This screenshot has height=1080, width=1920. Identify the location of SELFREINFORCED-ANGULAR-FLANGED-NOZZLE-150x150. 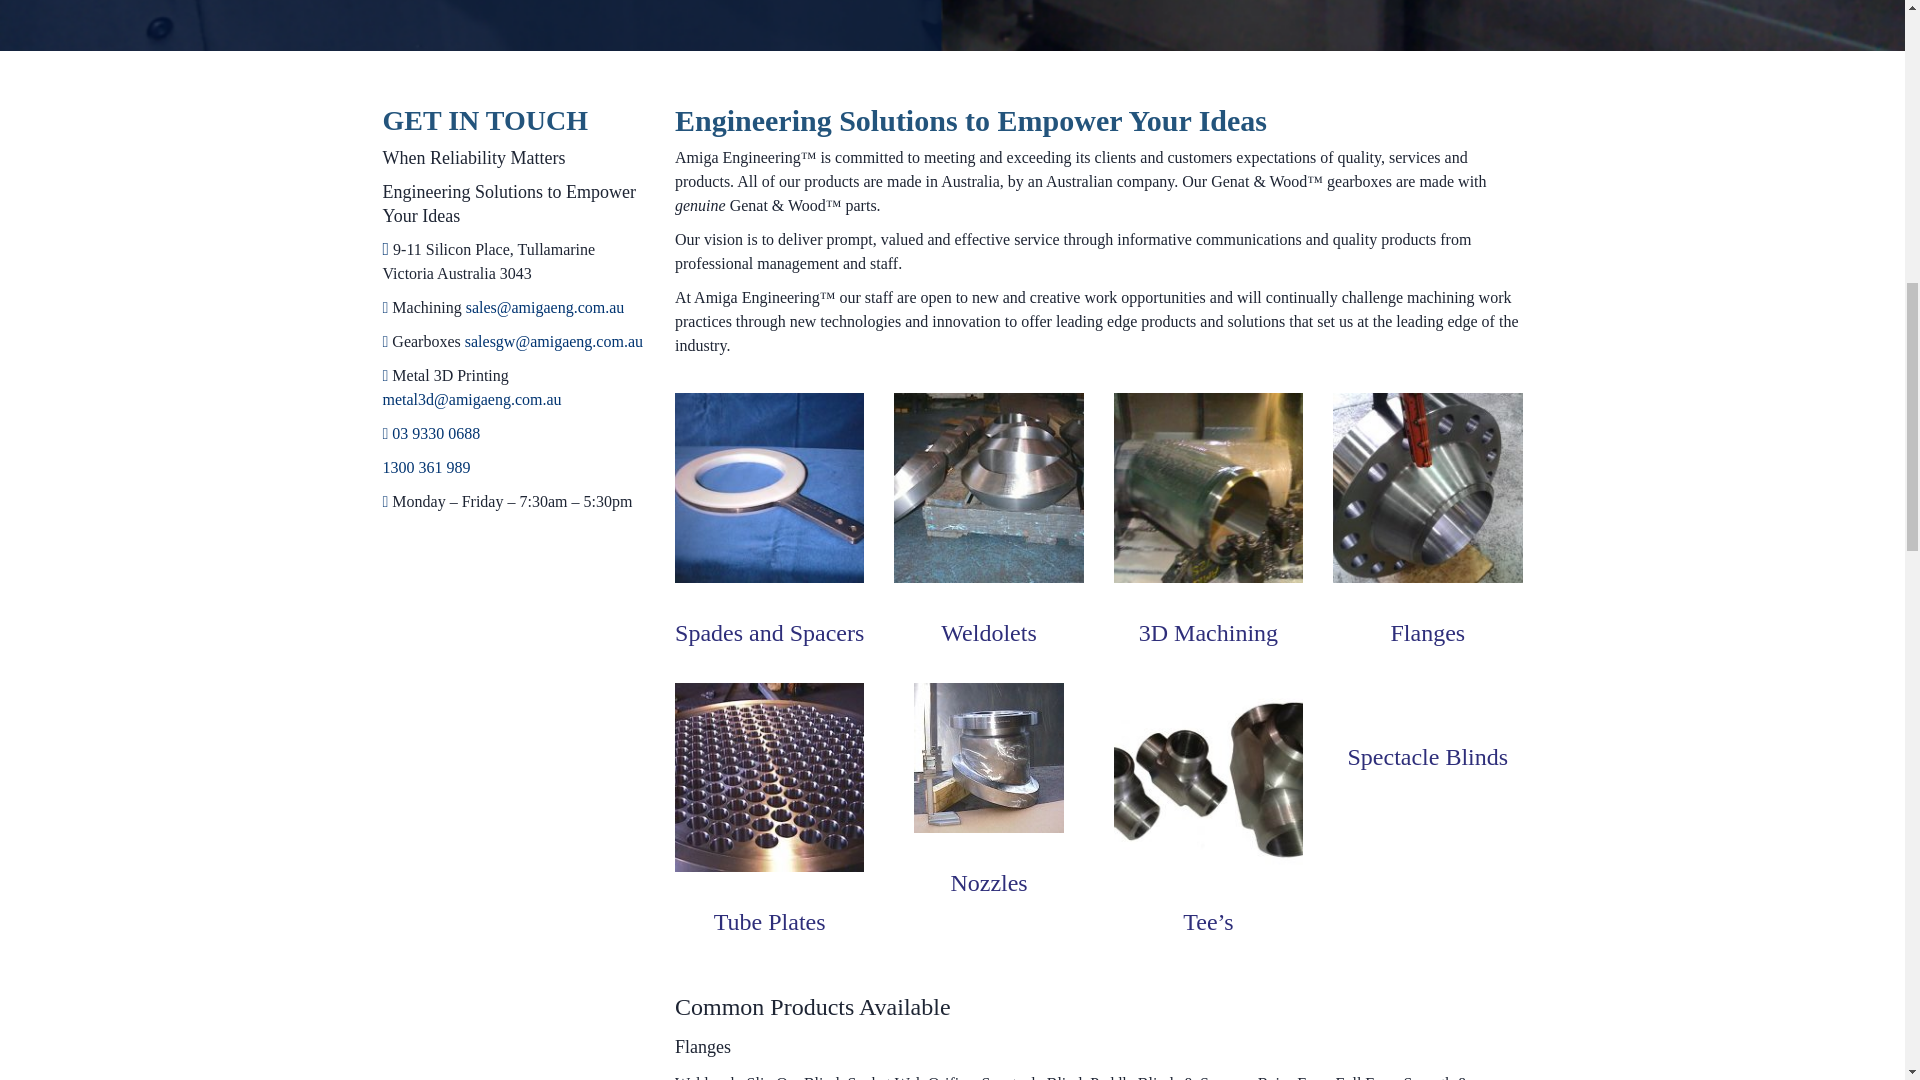
(988, 757).